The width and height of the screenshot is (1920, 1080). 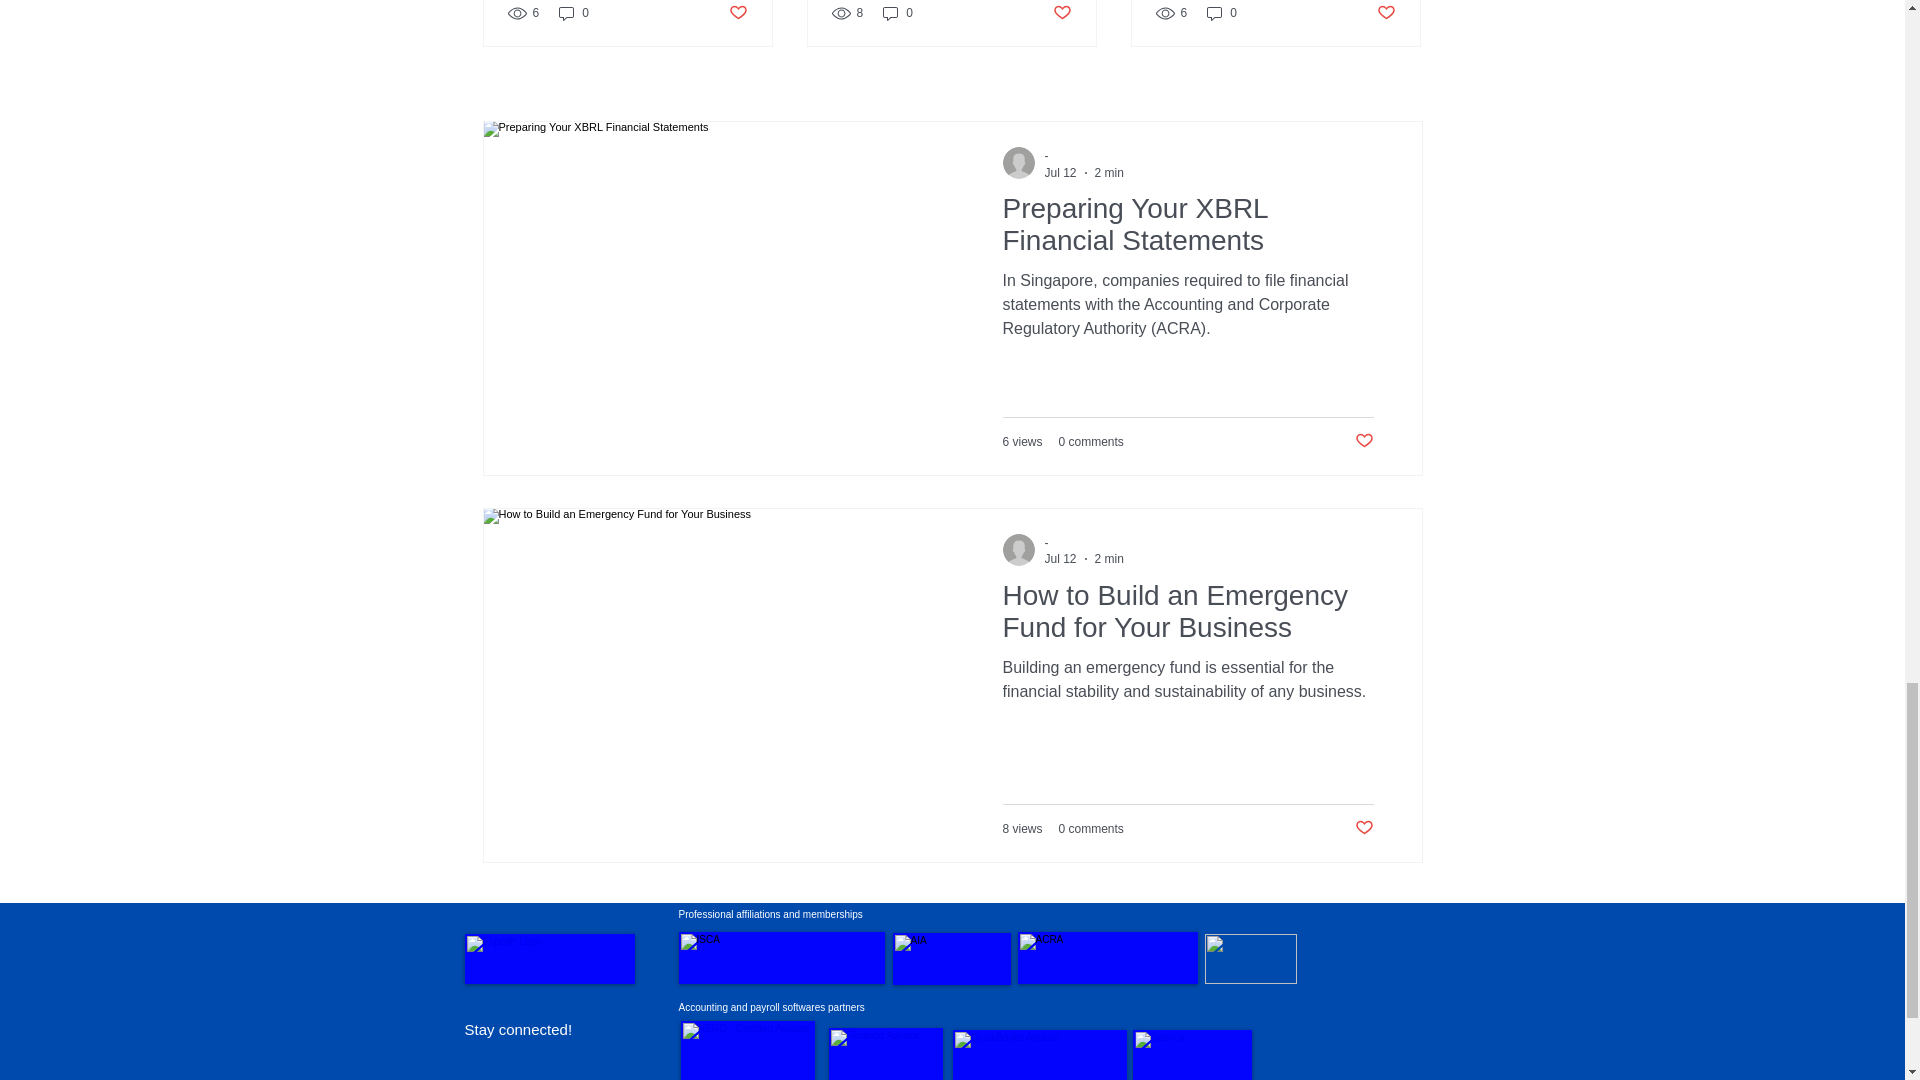 What do you see at coordinates (1091, 442) in the screenshot?
I see `0 comments` at bounding box center [1091, 442].